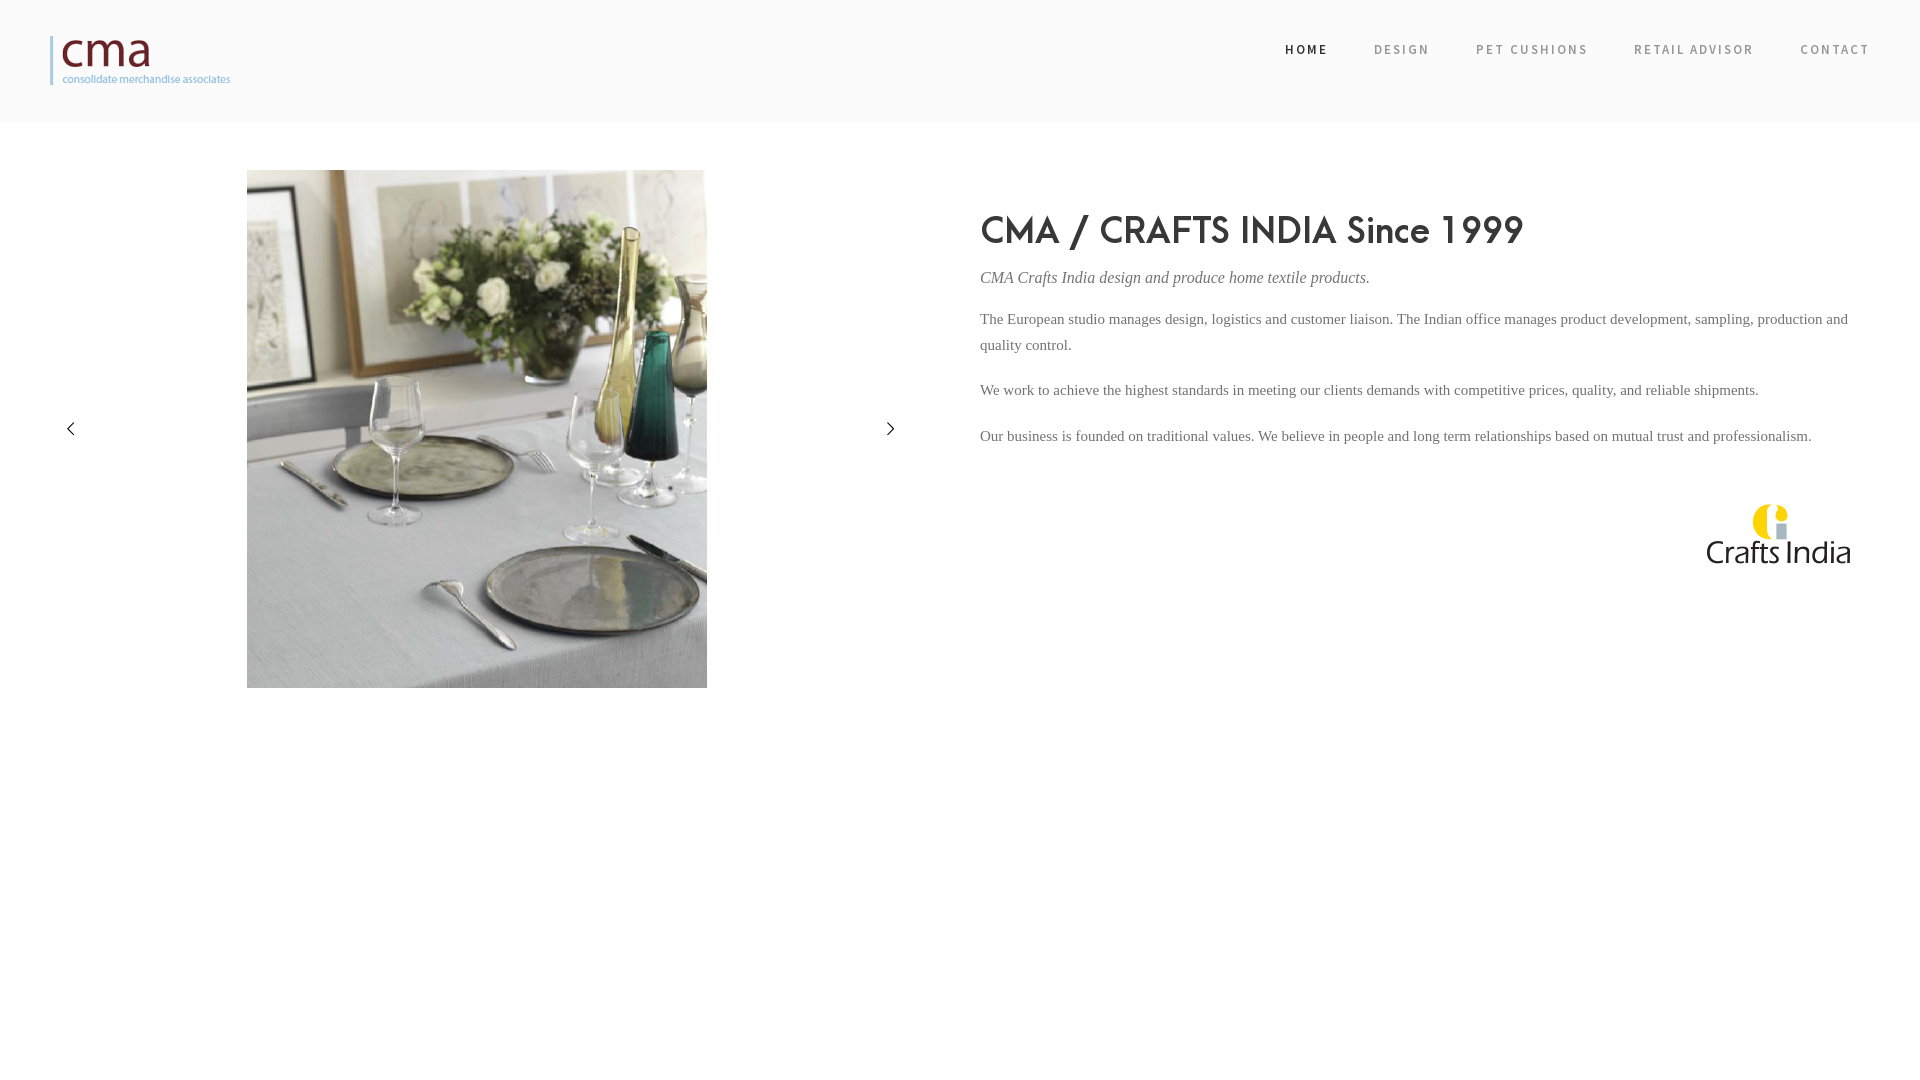  I want to click on RETAIL ADVISOR, so click(1694, 54).